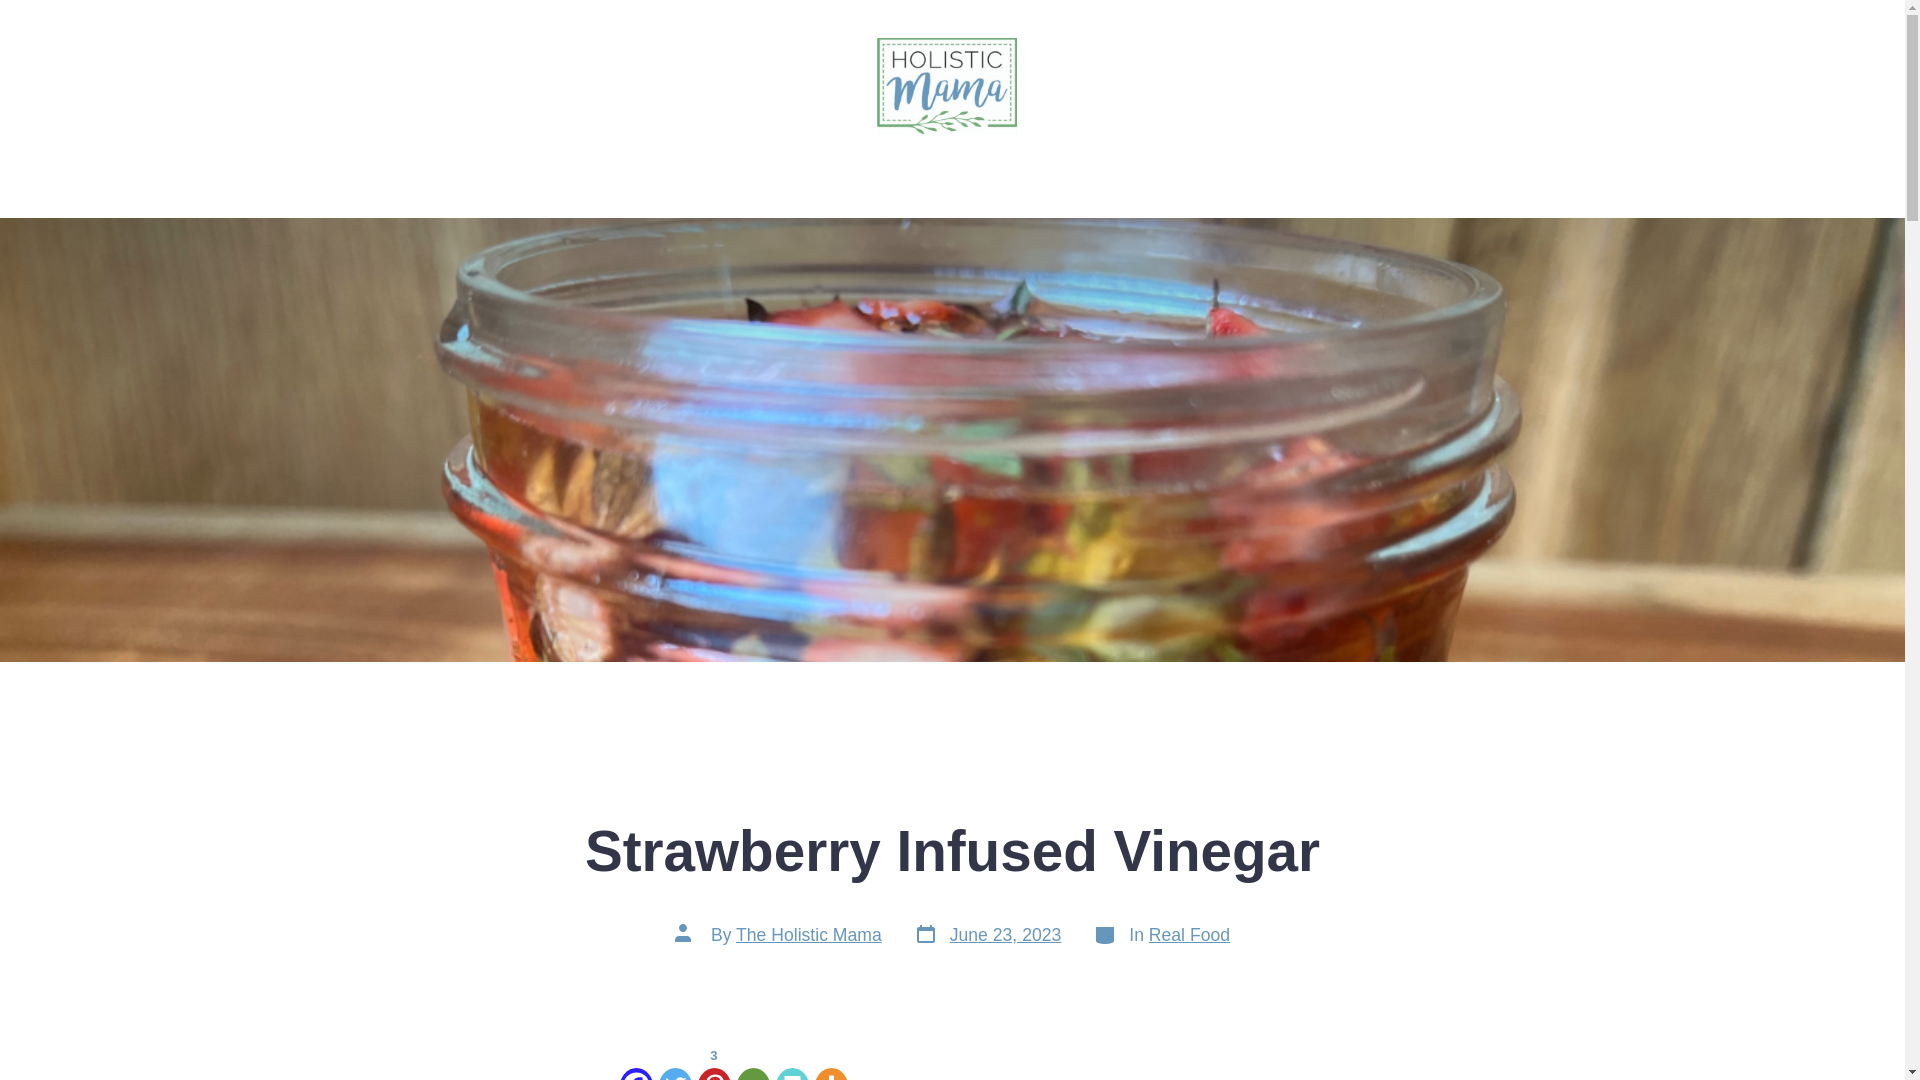 The height and width of the screenshot is (1080, 1920). Describe the element at coordinates (831, 1062) in the screenshot. I see `More` at that location.